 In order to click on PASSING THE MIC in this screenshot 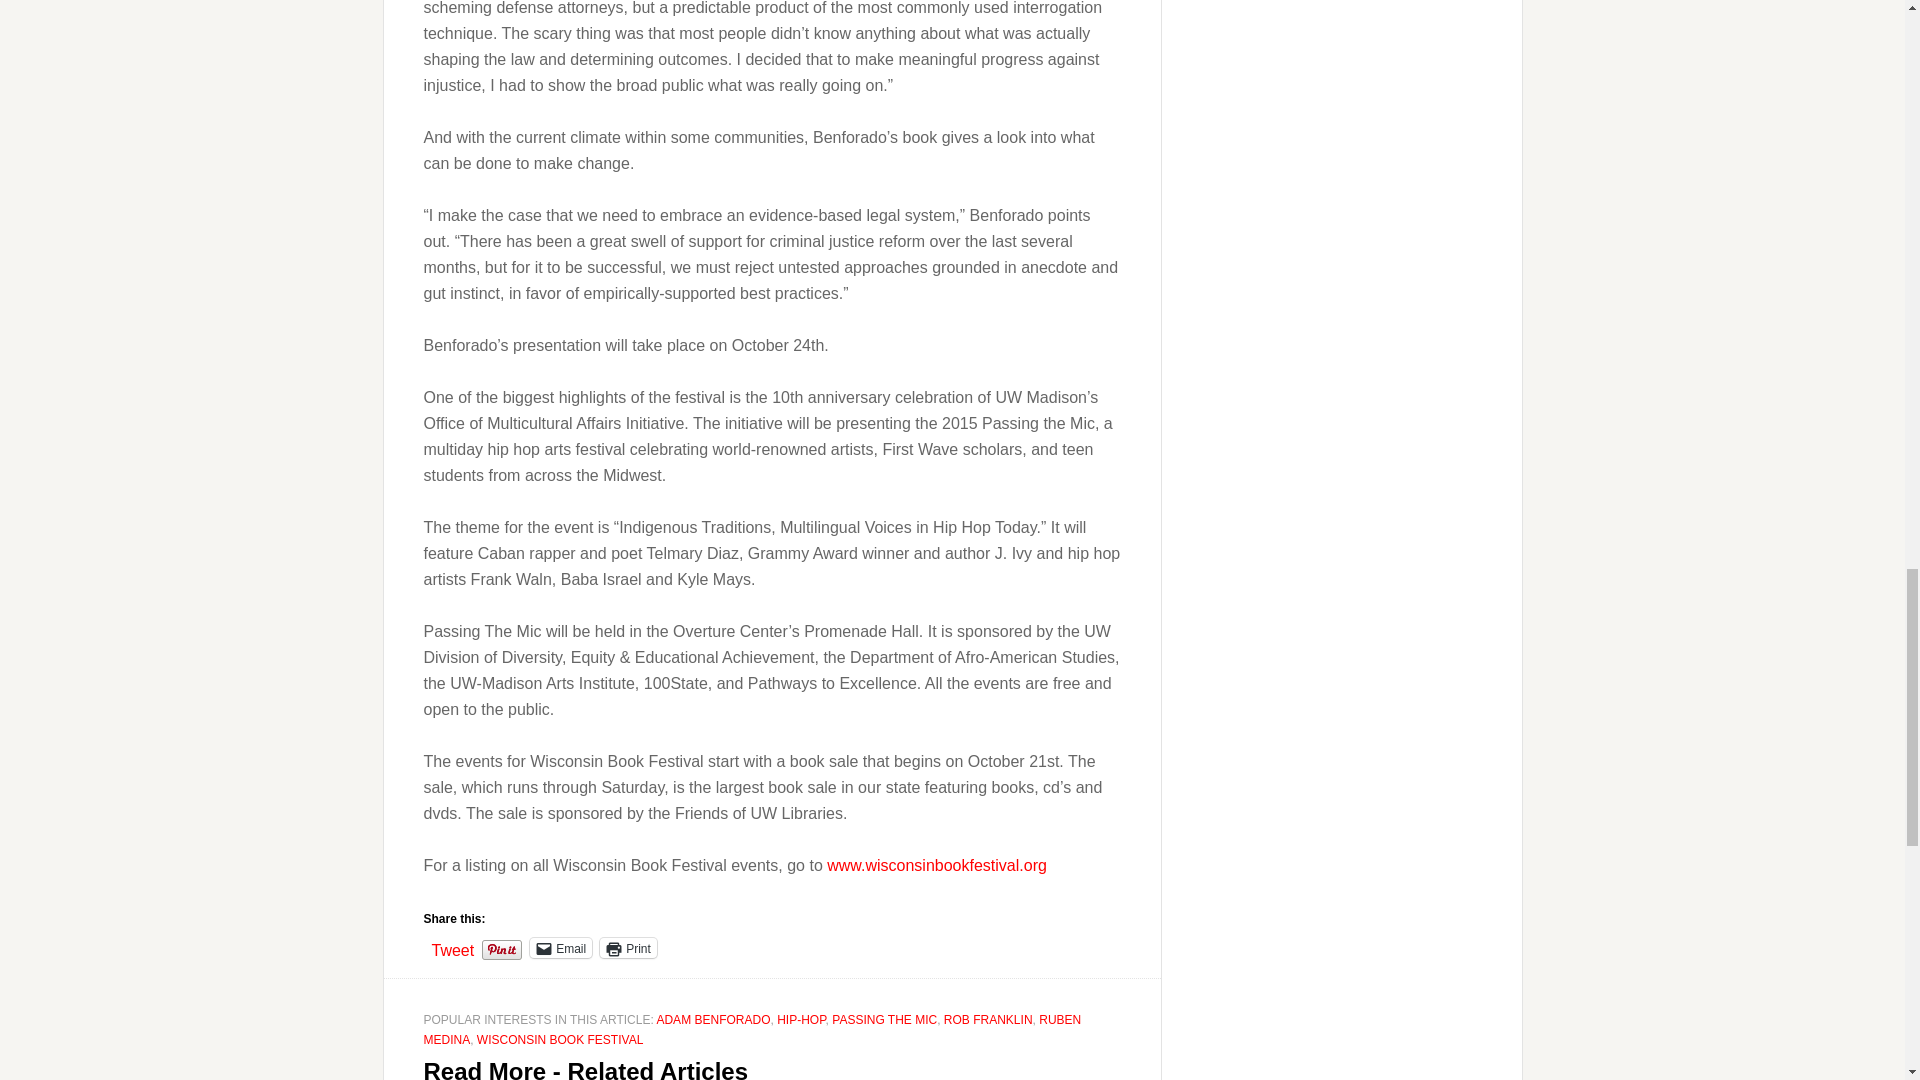, I will do `click(884, 1020)`.